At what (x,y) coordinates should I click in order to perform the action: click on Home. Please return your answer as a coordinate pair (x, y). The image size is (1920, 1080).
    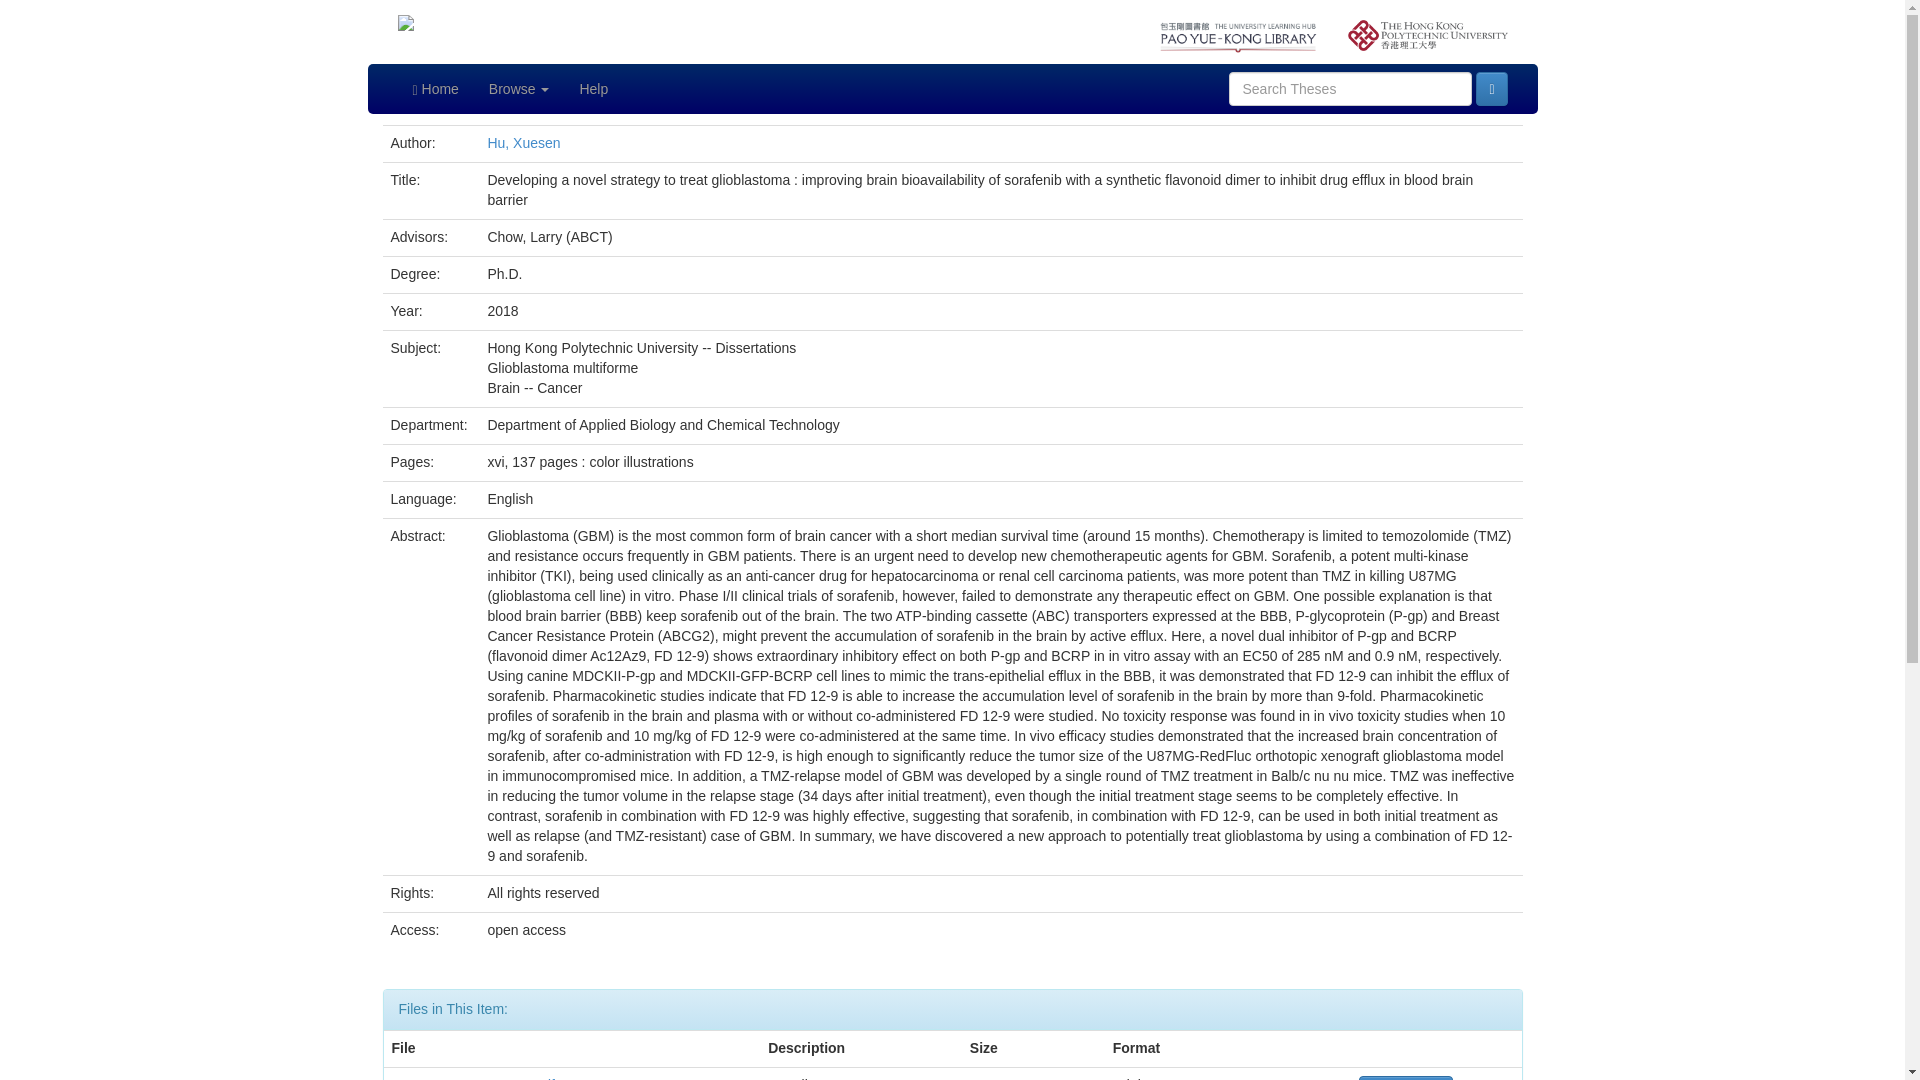
    Looking at the image, I should click on (436, 88).